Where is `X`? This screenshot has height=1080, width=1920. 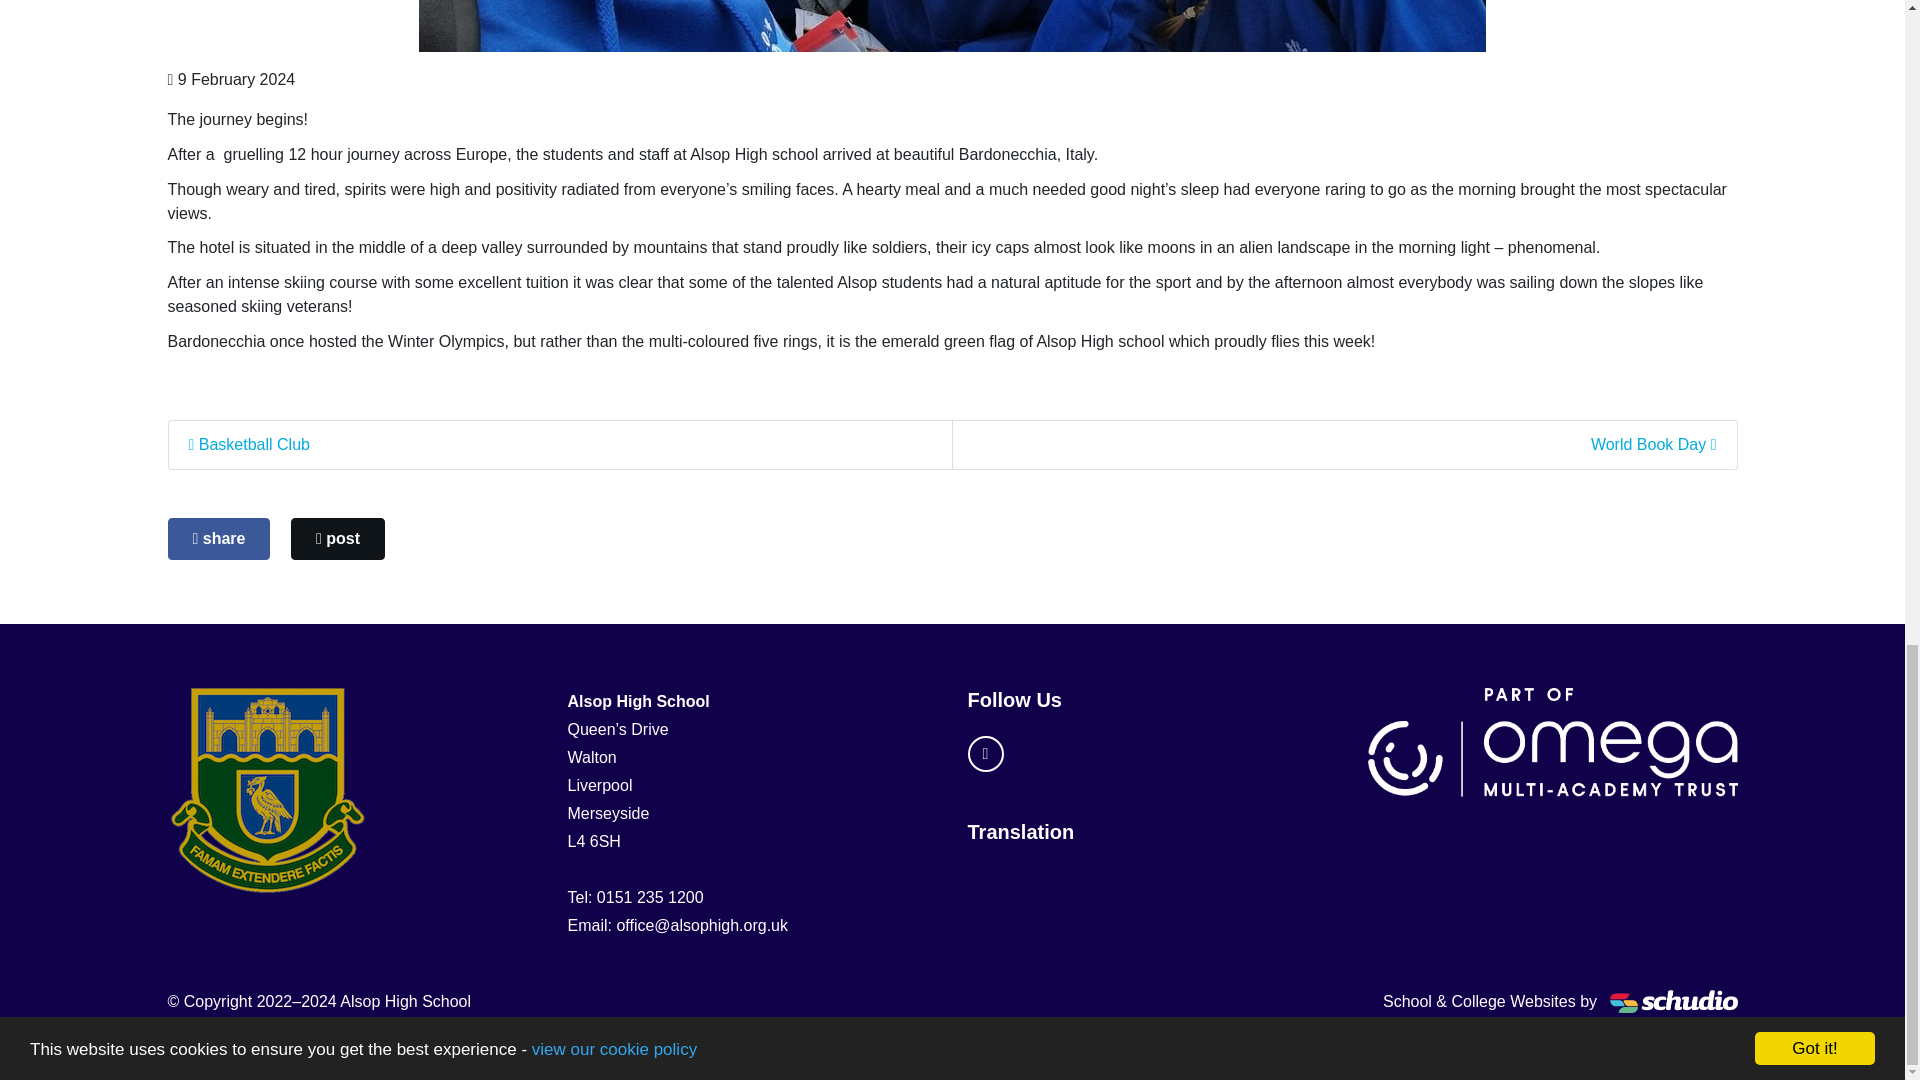 X is located at coordinates (986, 754).